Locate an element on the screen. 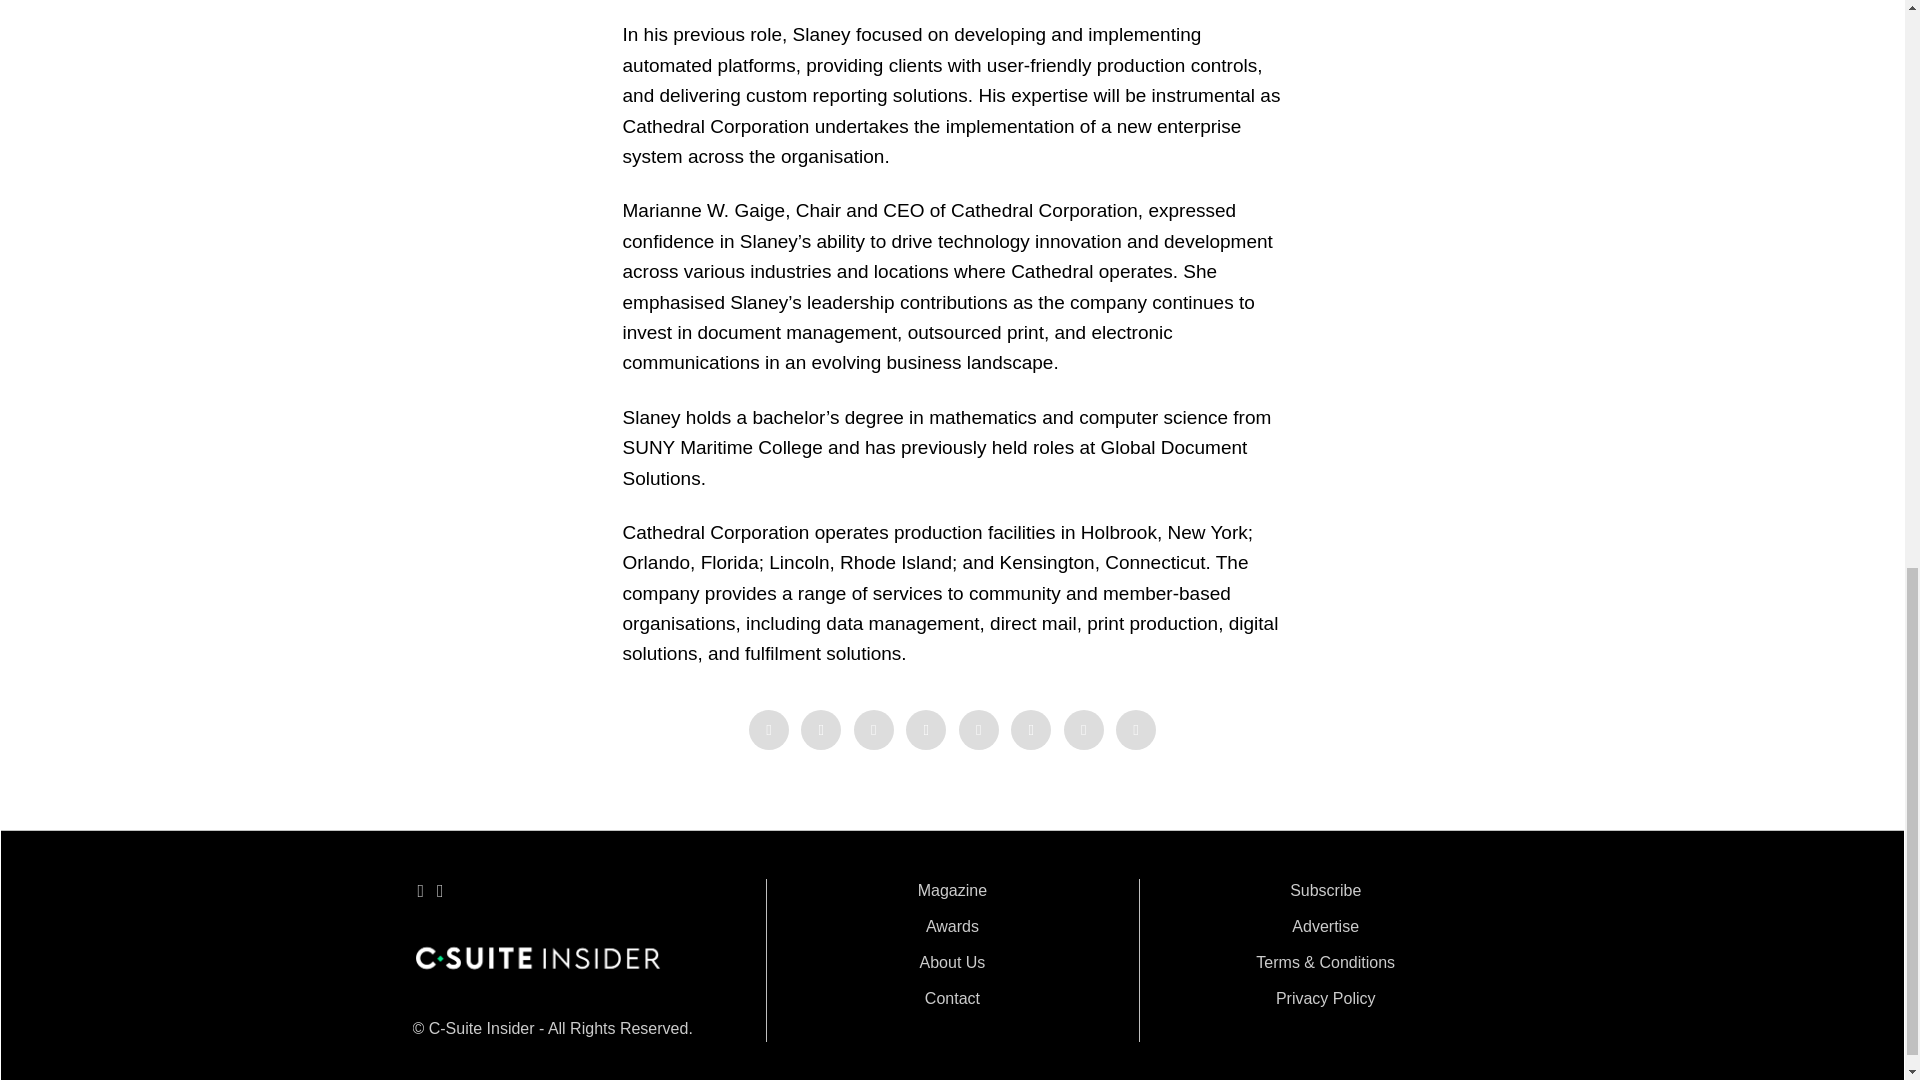  Advertise is located at coordinates (1326, 926).